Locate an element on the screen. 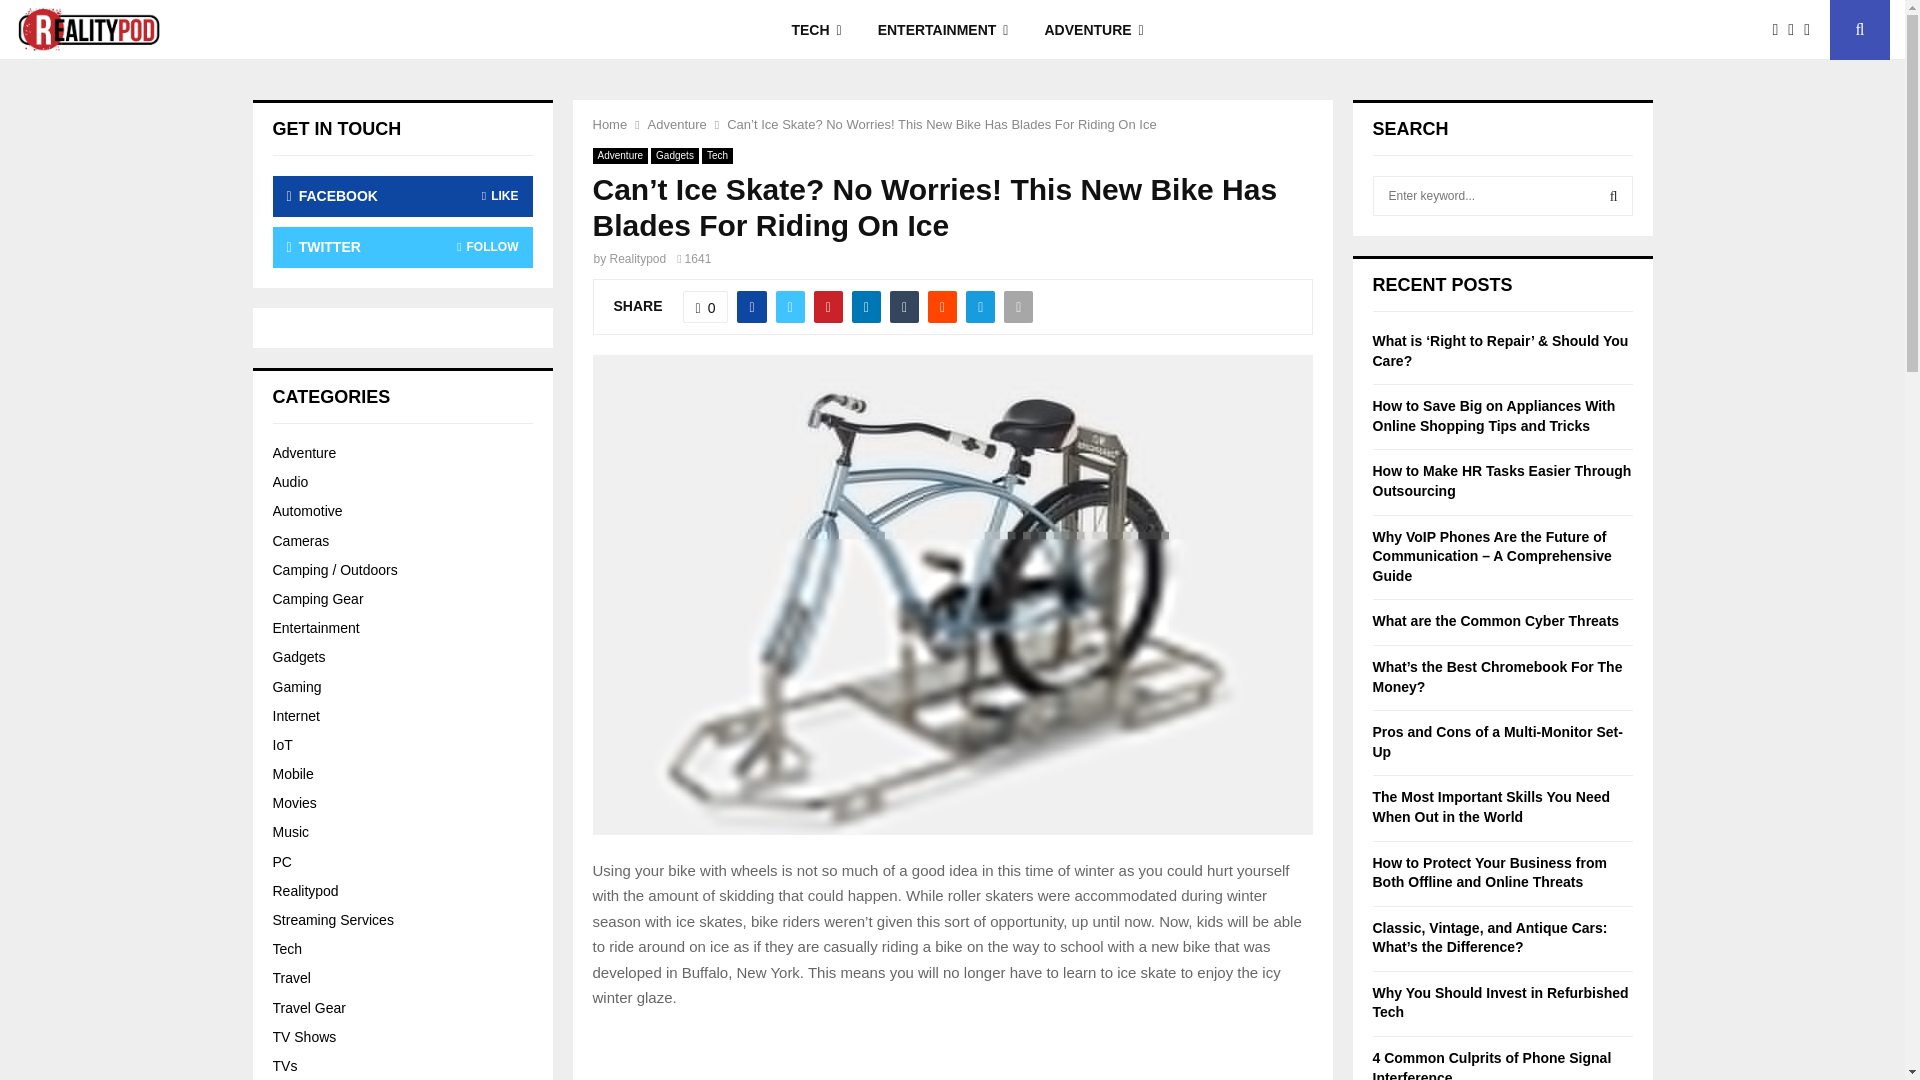 This screenshot has height=1080, width=1920. Tech is located at coordinates (718, 156).